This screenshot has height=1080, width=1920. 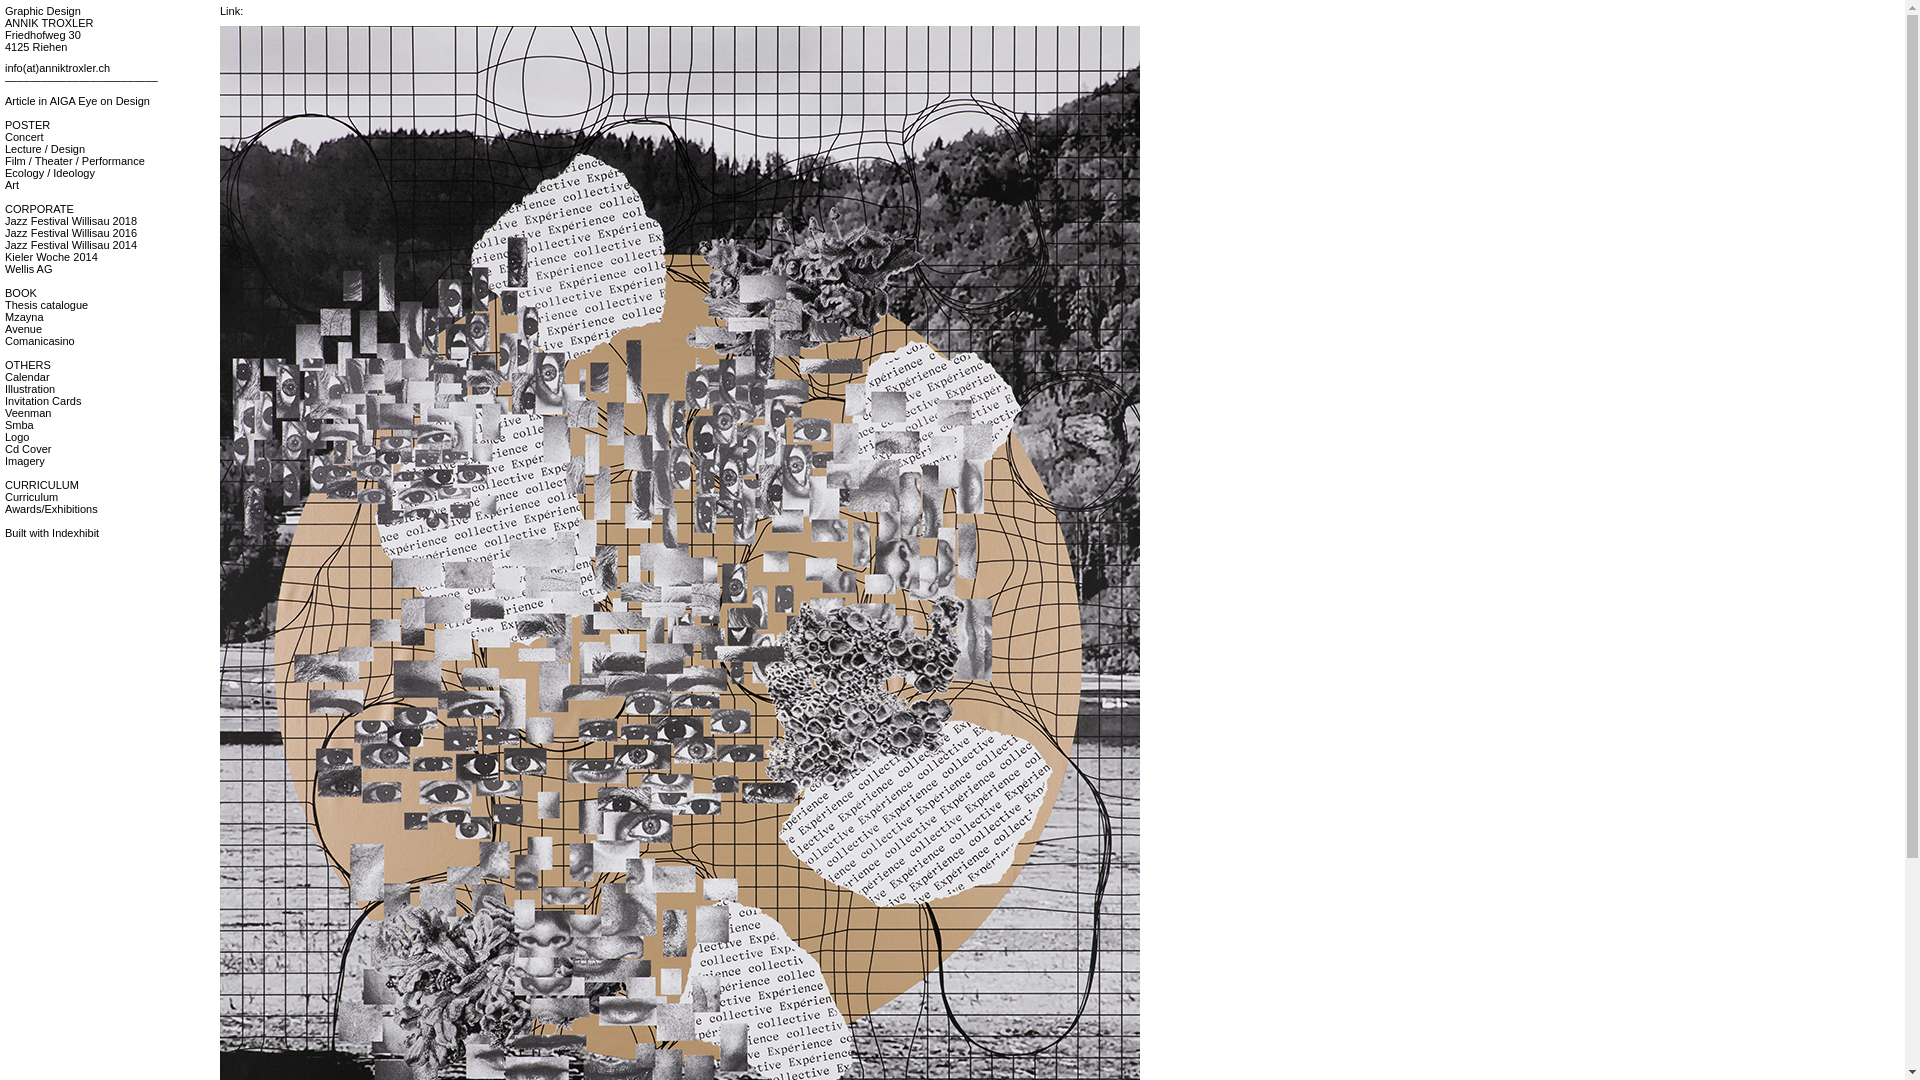 I want to click on Avenue, so click(x=24, y=329).